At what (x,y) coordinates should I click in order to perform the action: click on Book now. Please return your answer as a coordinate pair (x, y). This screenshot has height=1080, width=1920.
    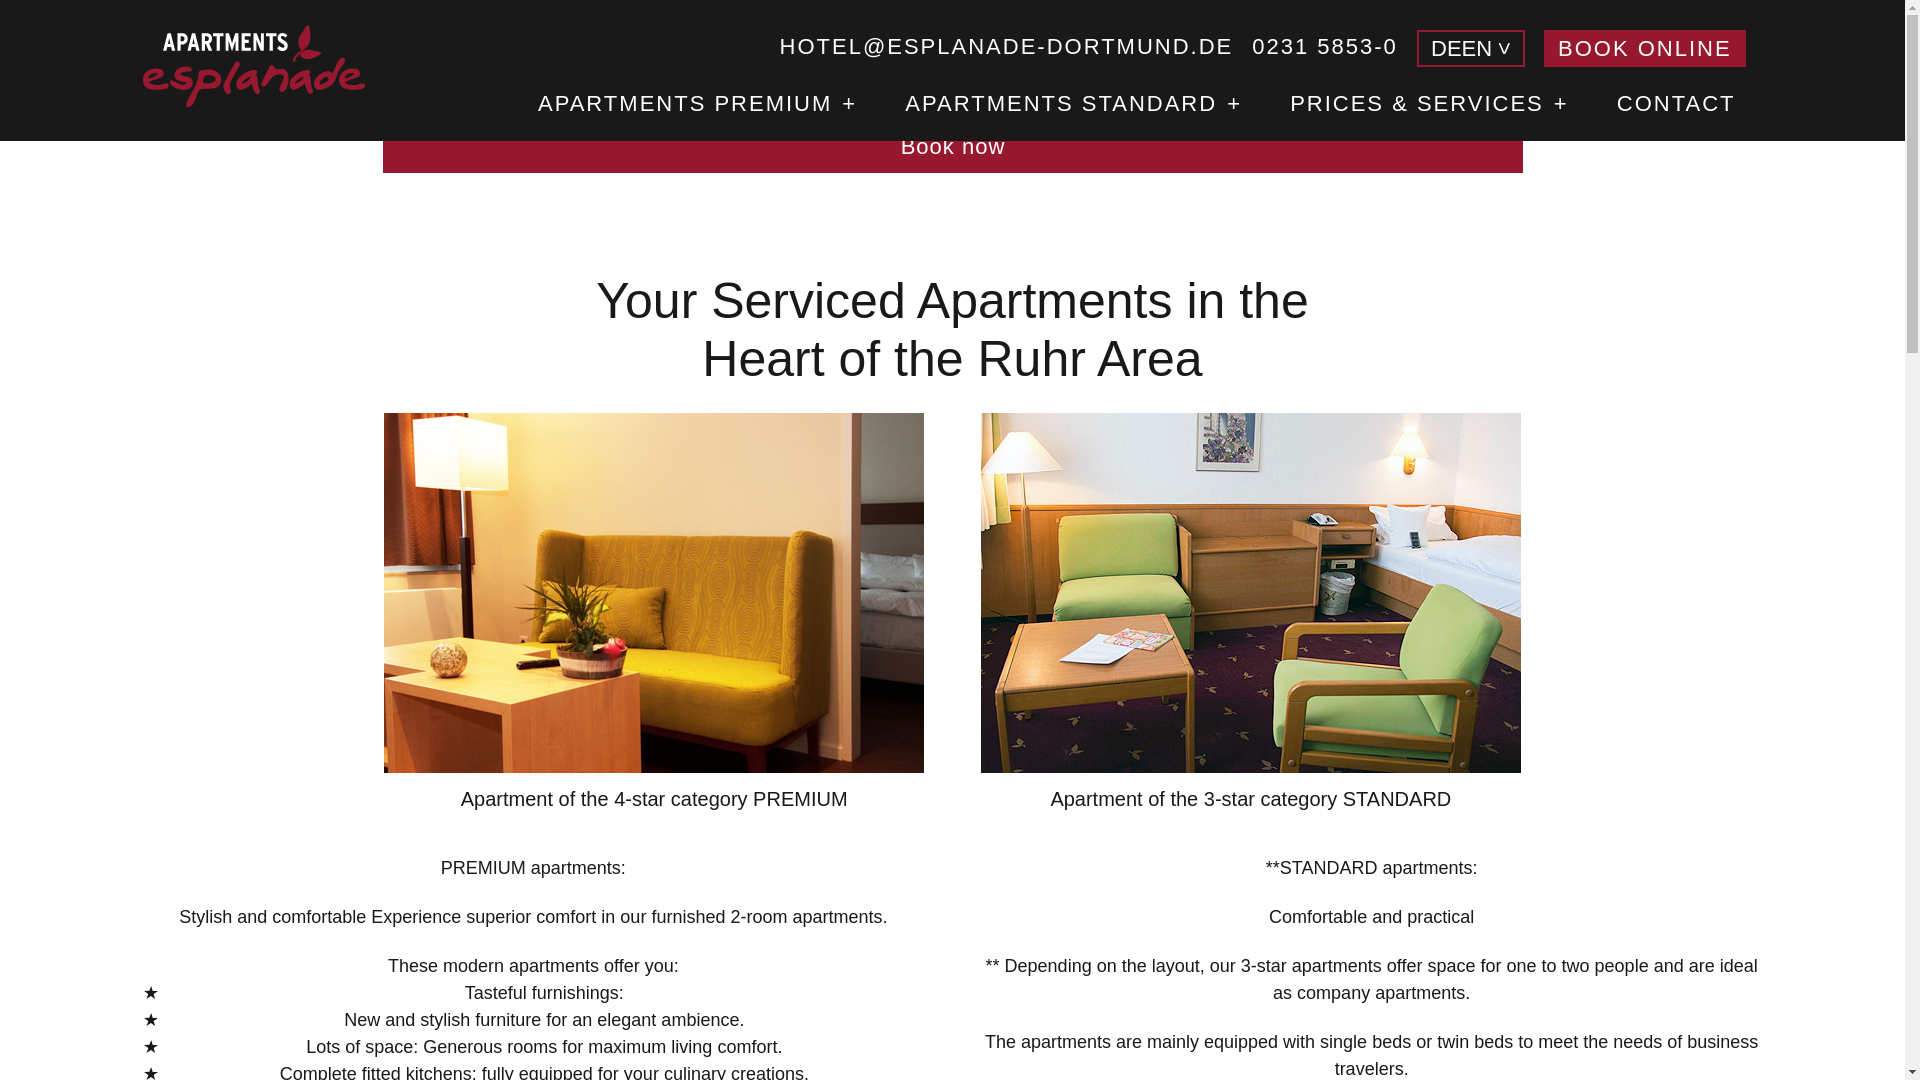
    Looking at the image, I should click on (952, 146).